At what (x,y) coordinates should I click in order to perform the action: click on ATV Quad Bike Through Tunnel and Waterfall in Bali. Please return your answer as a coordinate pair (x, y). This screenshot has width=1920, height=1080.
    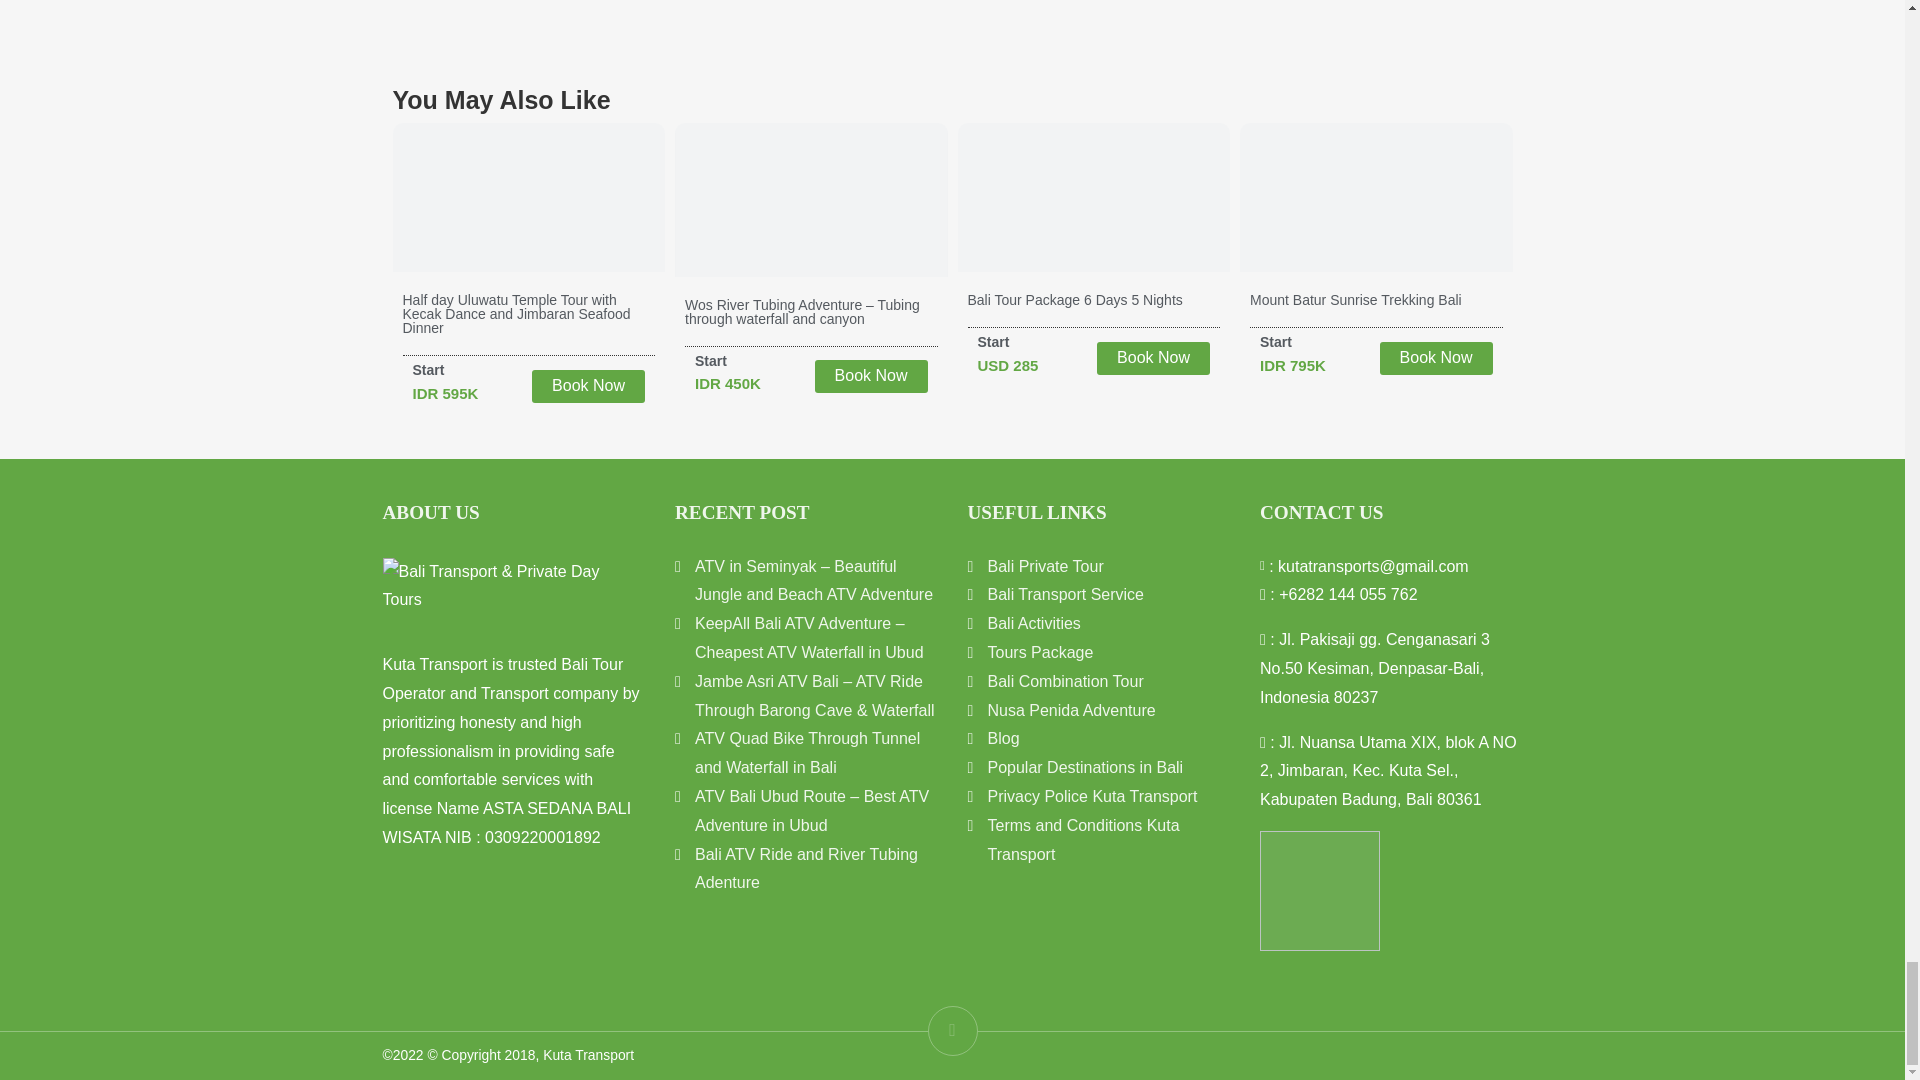
    Looking at the image, I should click on (807, 753).